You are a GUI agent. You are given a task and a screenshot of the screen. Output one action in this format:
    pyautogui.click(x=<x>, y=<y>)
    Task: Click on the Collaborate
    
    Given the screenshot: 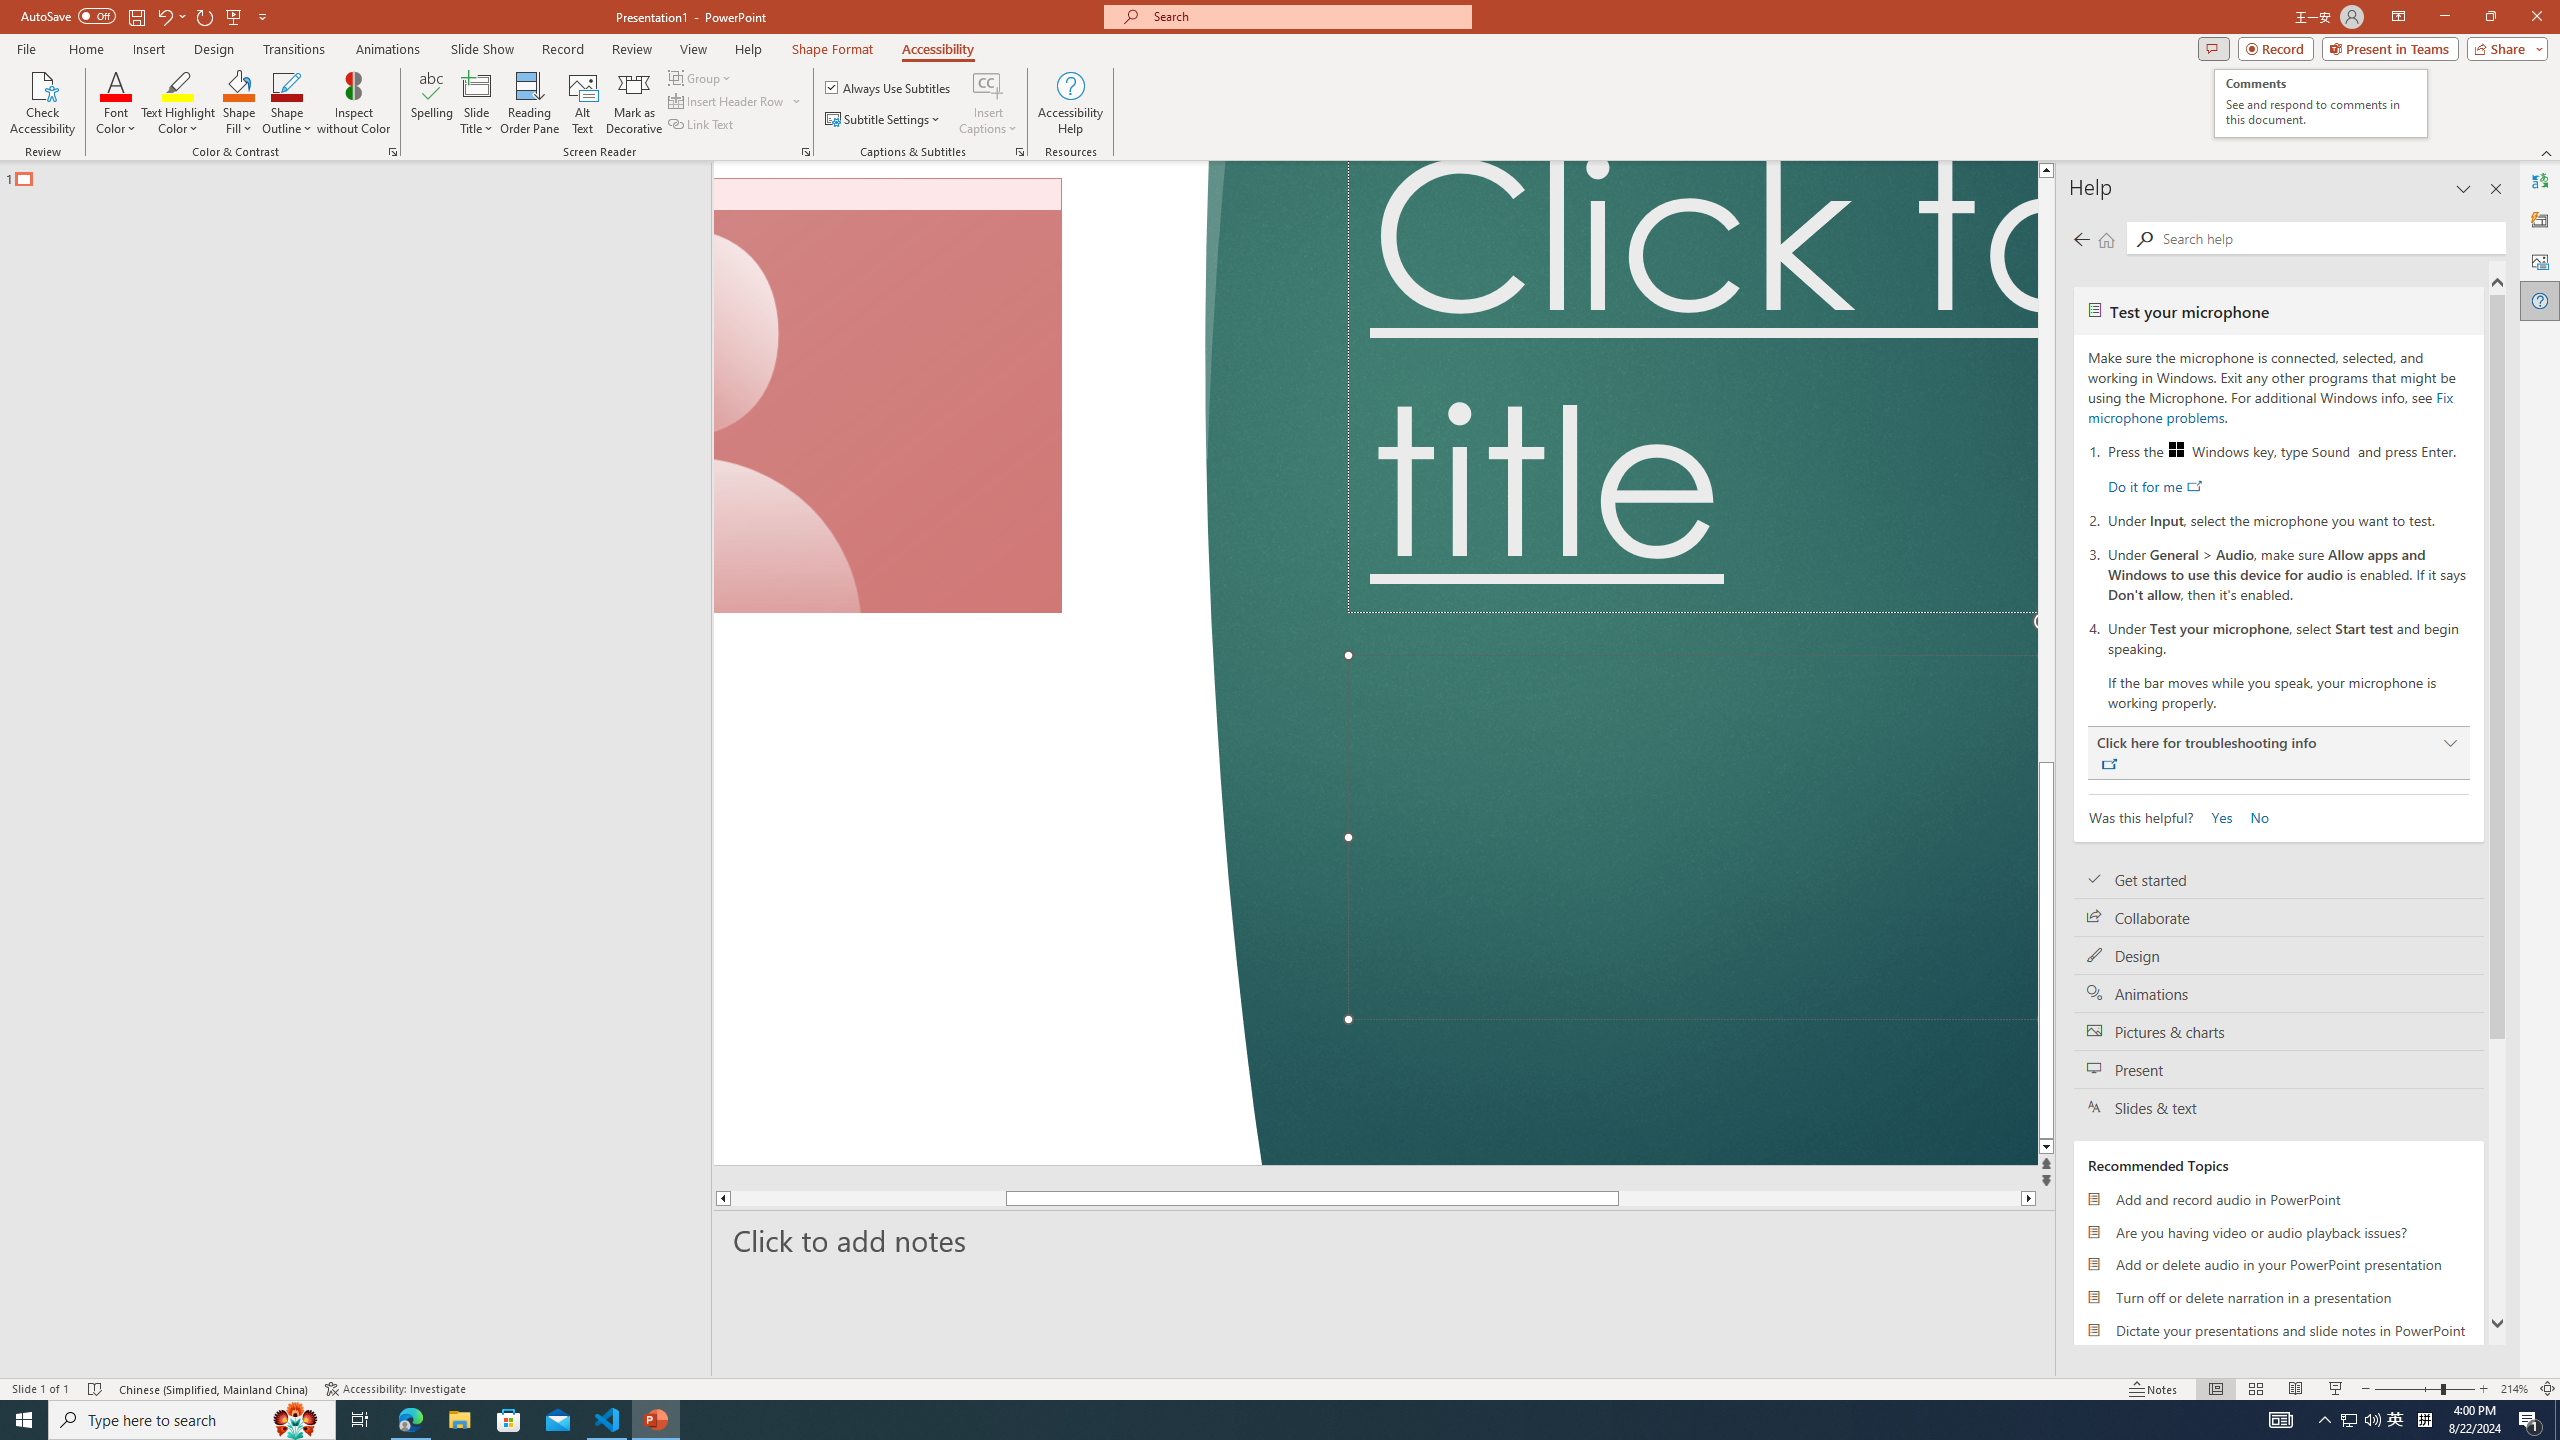 What is the action you would take?
    pyautogui.click(x=2278, y=918)
    